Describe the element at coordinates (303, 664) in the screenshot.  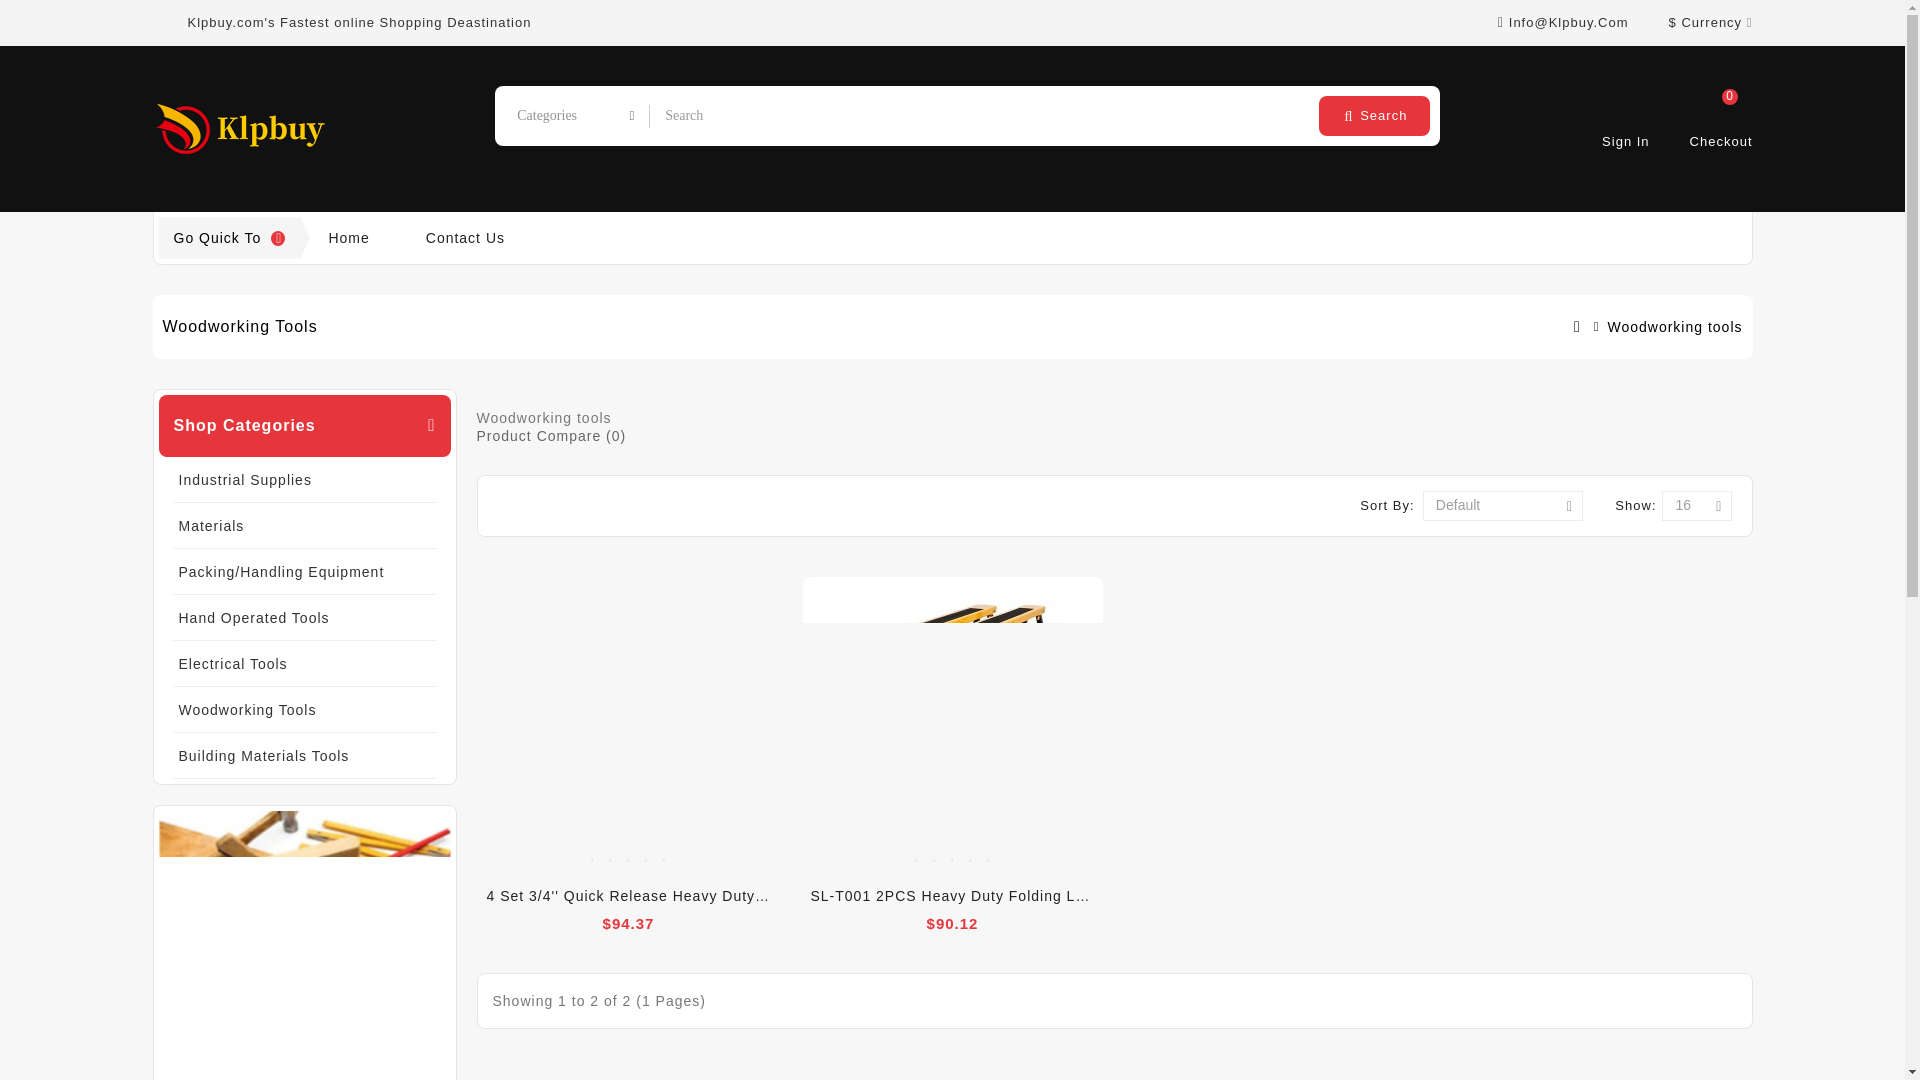
I see `Electrical Tools` at that location.